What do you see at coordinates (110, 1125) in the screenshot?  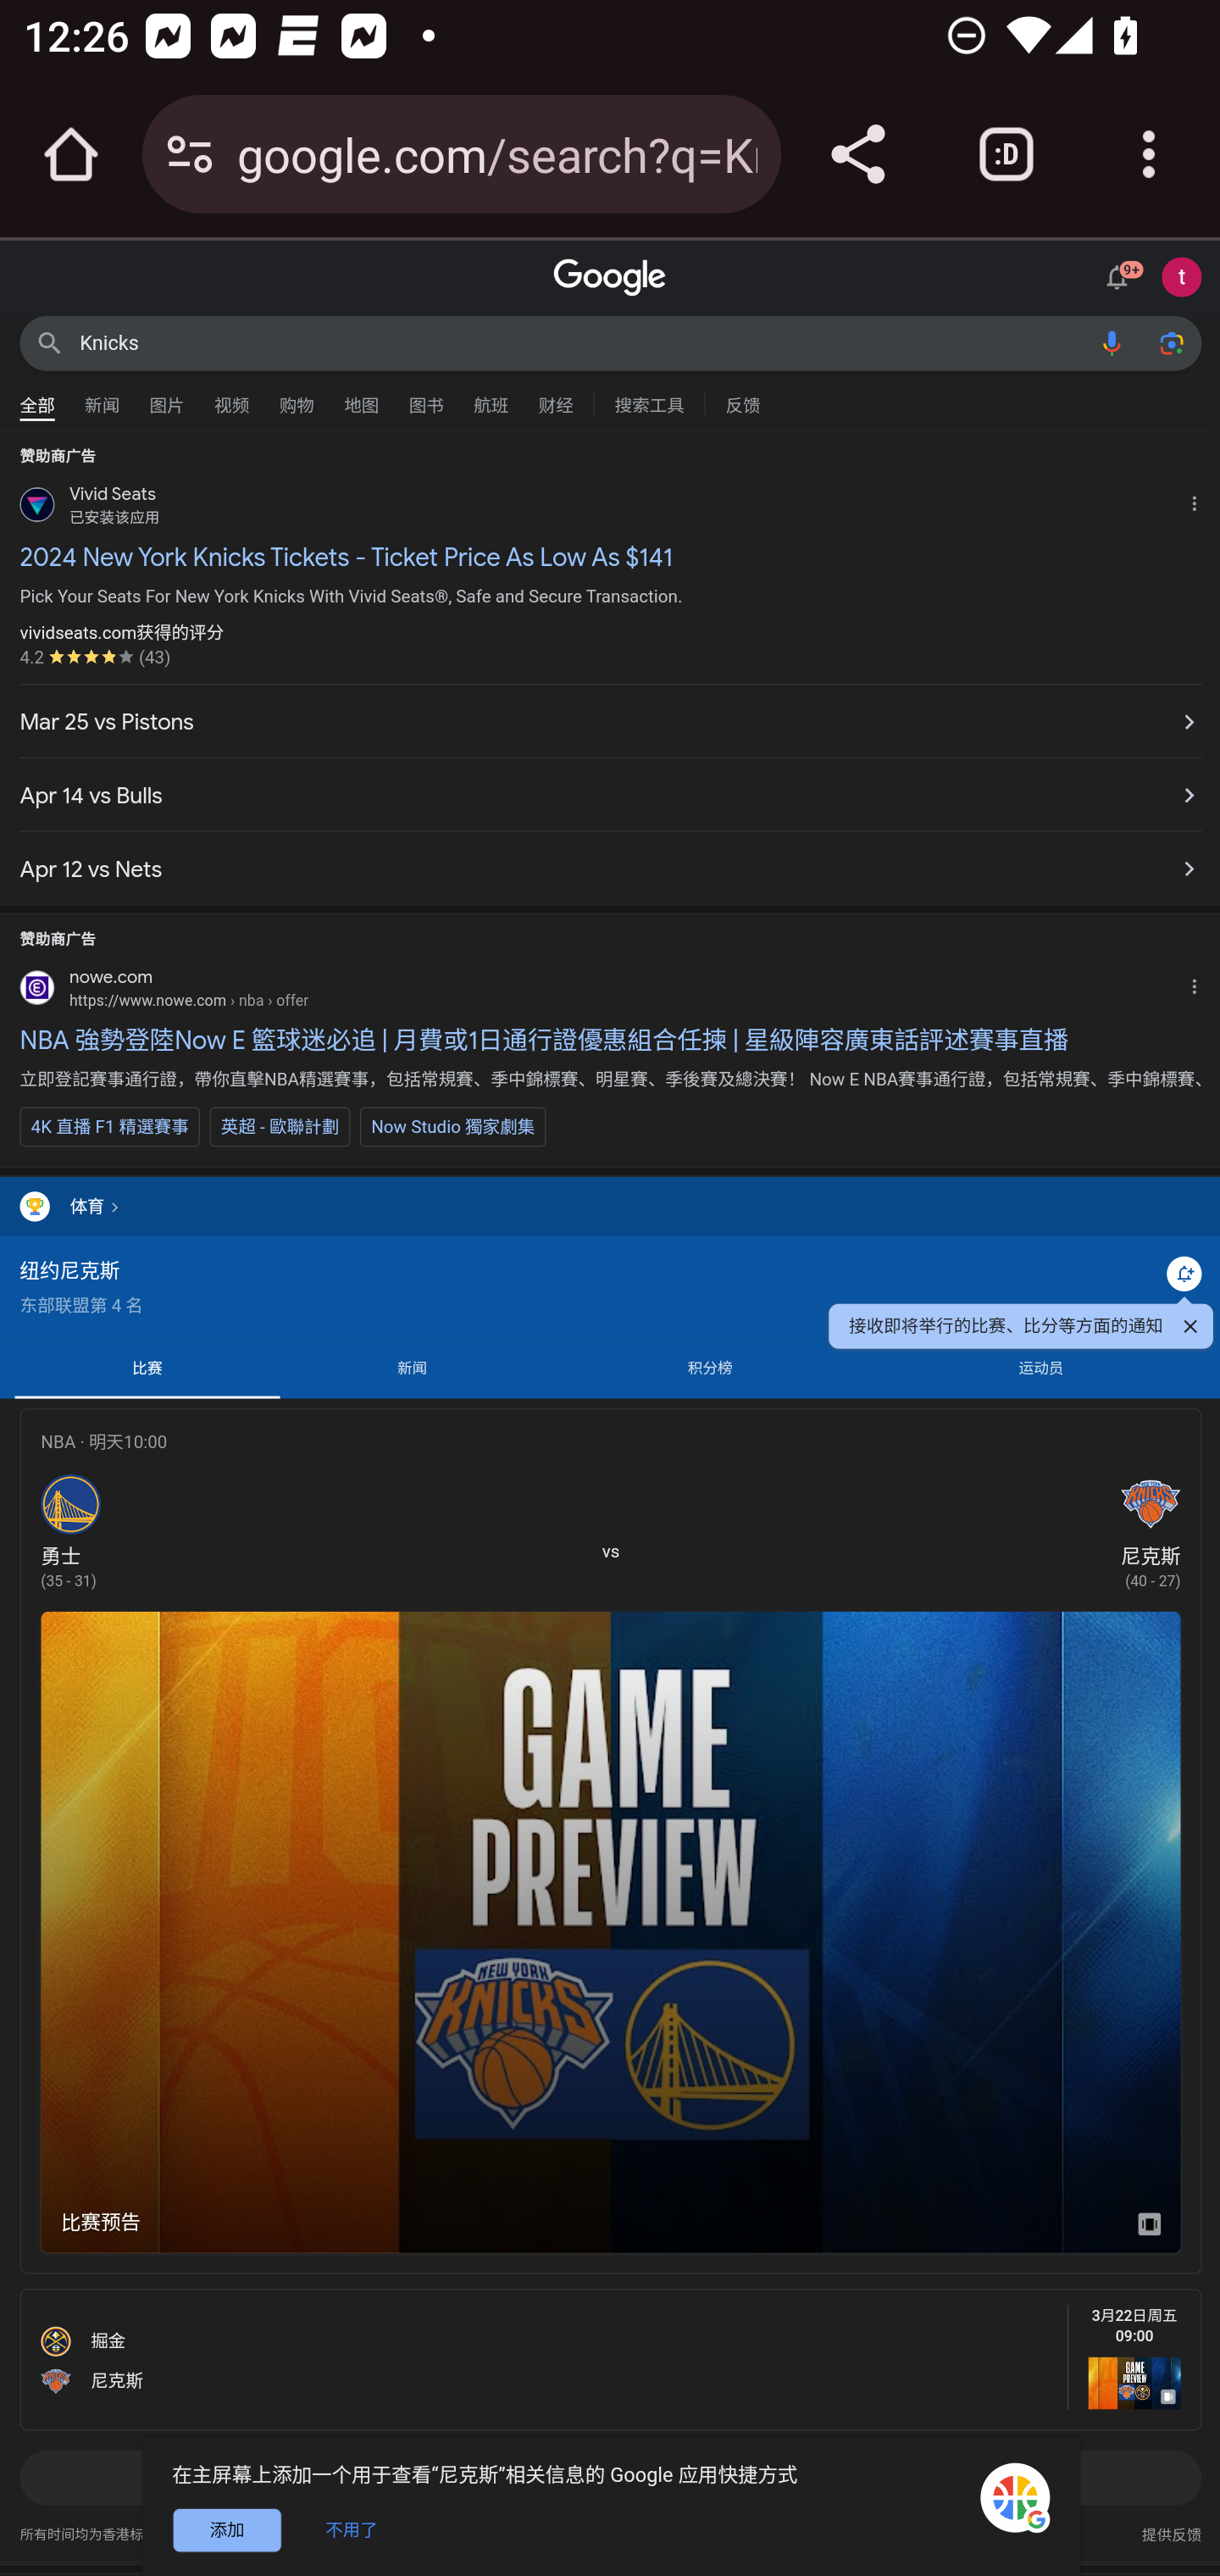 I see `4K 直播 F1 精選賽事` at bounding box center [110, 1125].